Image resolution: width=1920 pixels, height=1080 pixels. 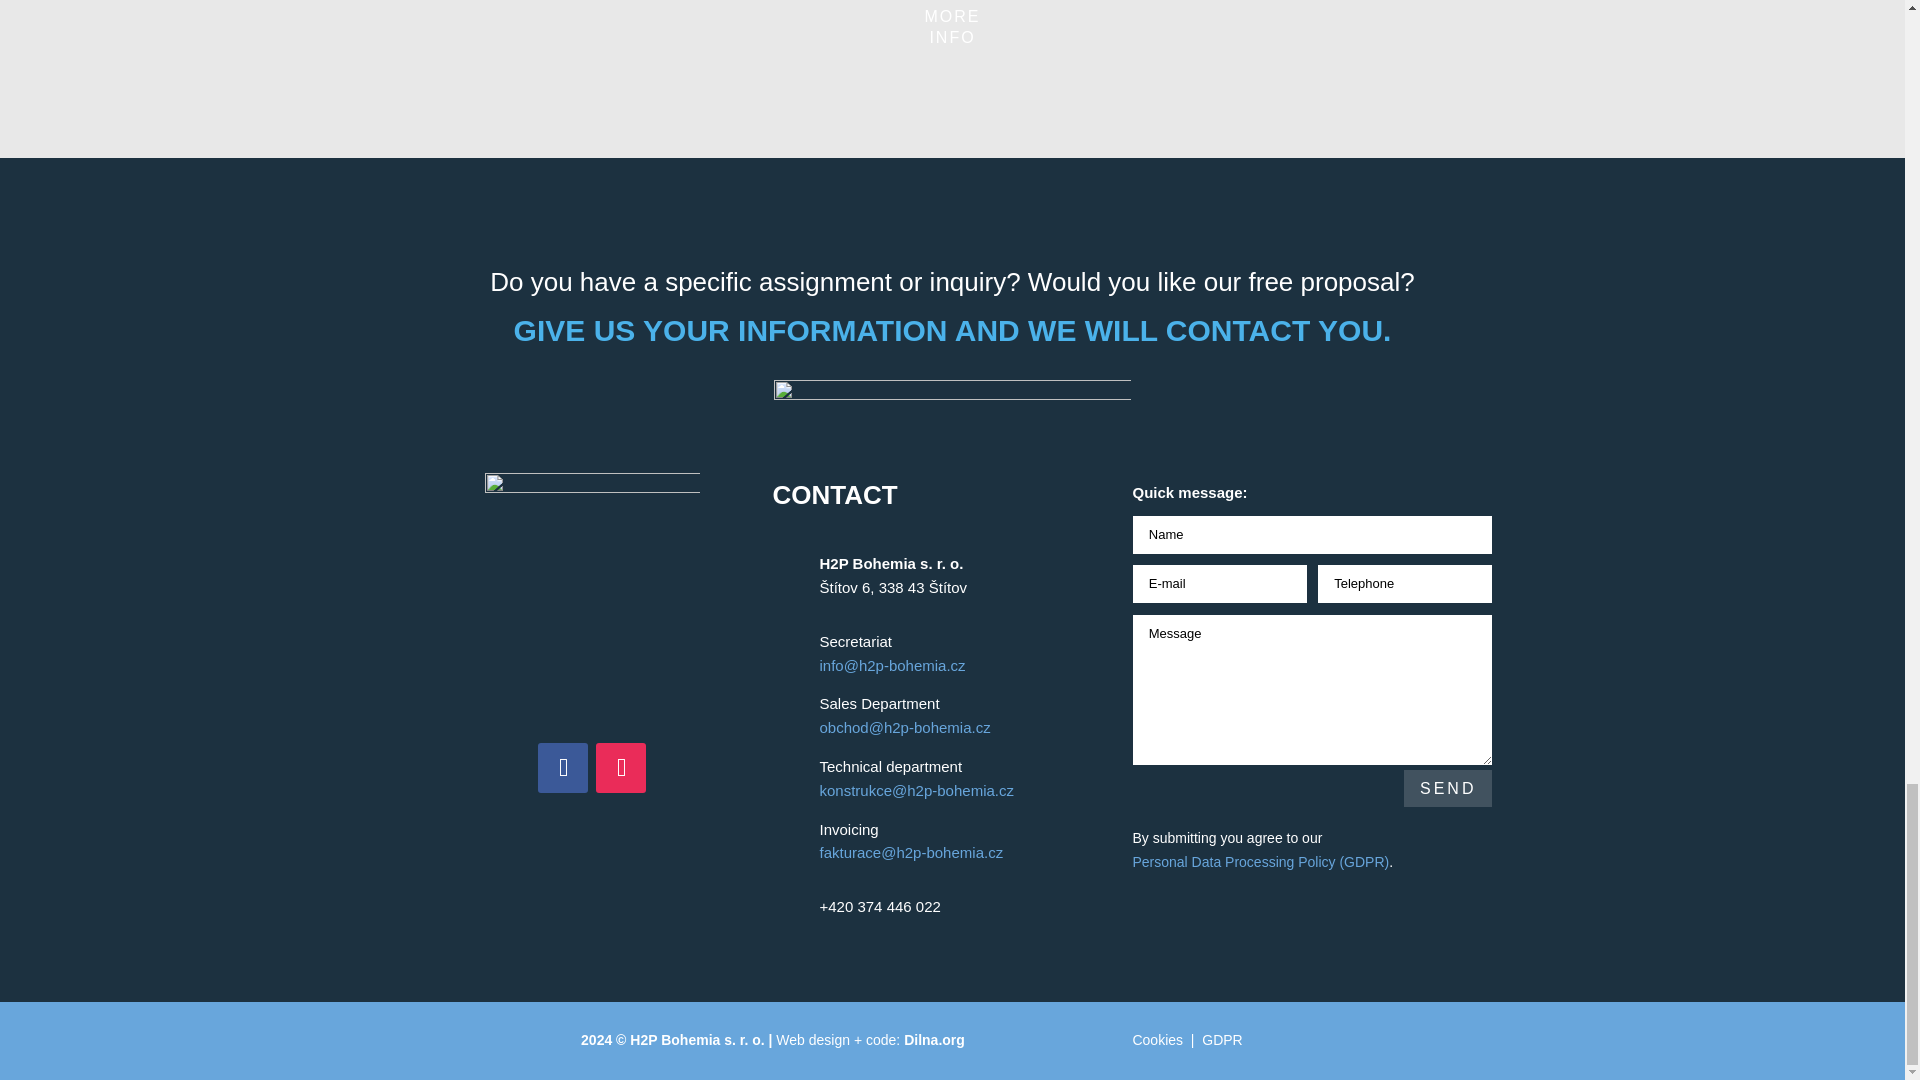 I want to click on Postupujte podle Facebook, so click(x=562, y=768).